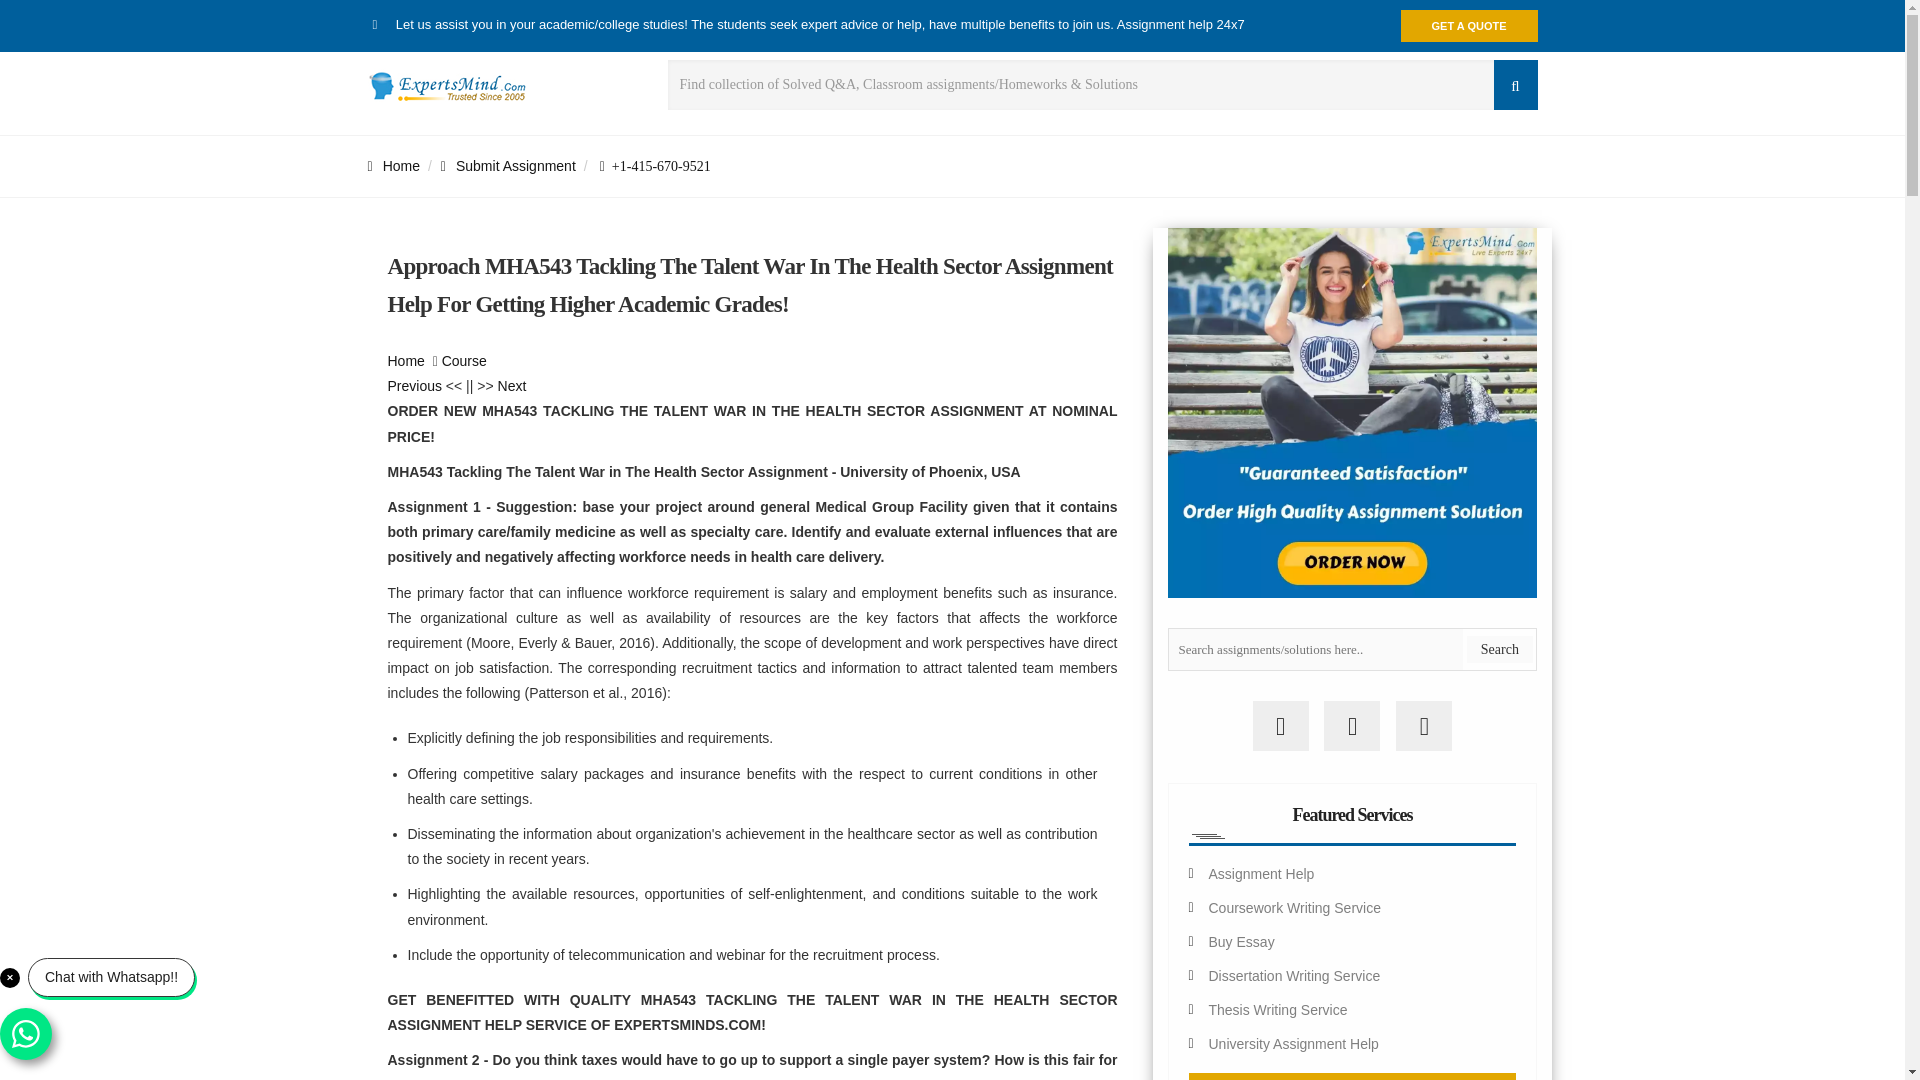 This screenshot has width=1920, height=1080. I want to click on Buy Essay, so click(1240, 942).